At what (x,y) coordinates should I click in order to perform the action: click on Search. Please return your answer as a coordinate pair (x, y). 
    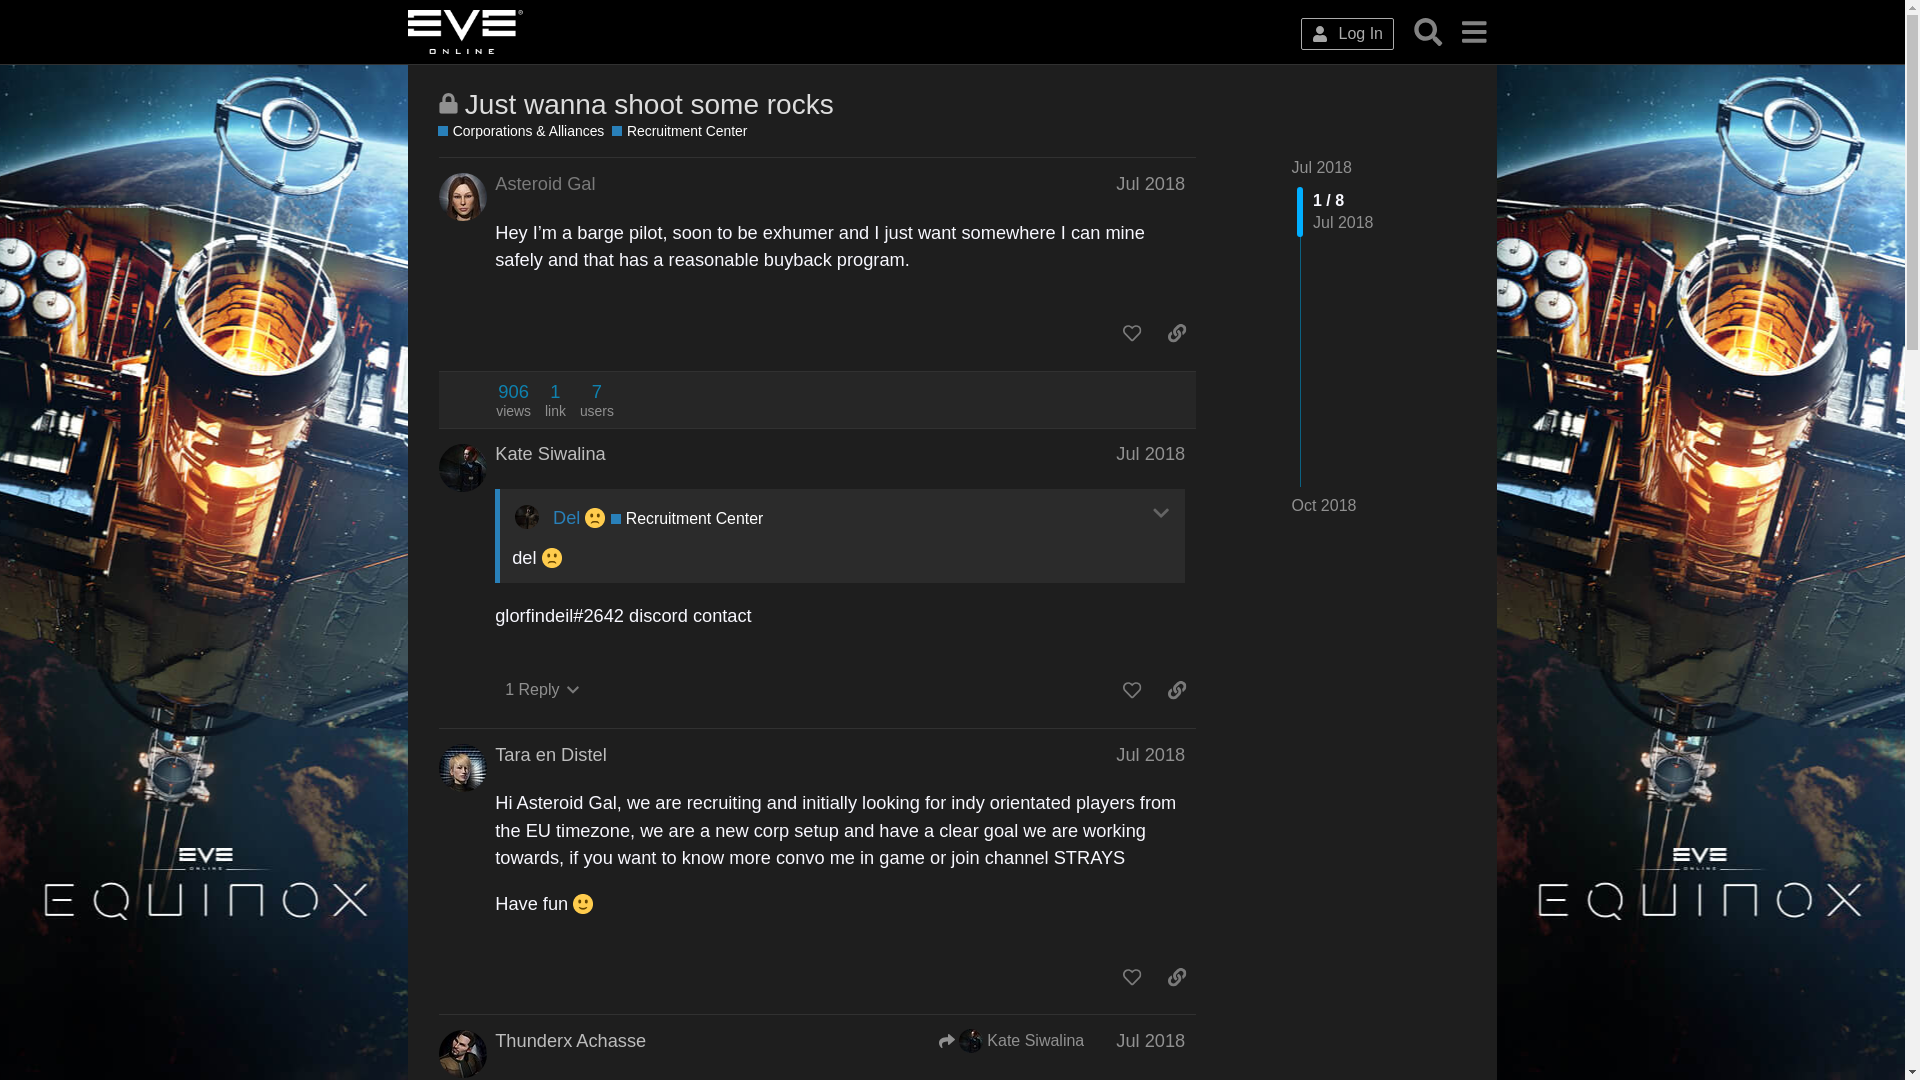
    Looking at the image, I should click on (1428, 31).